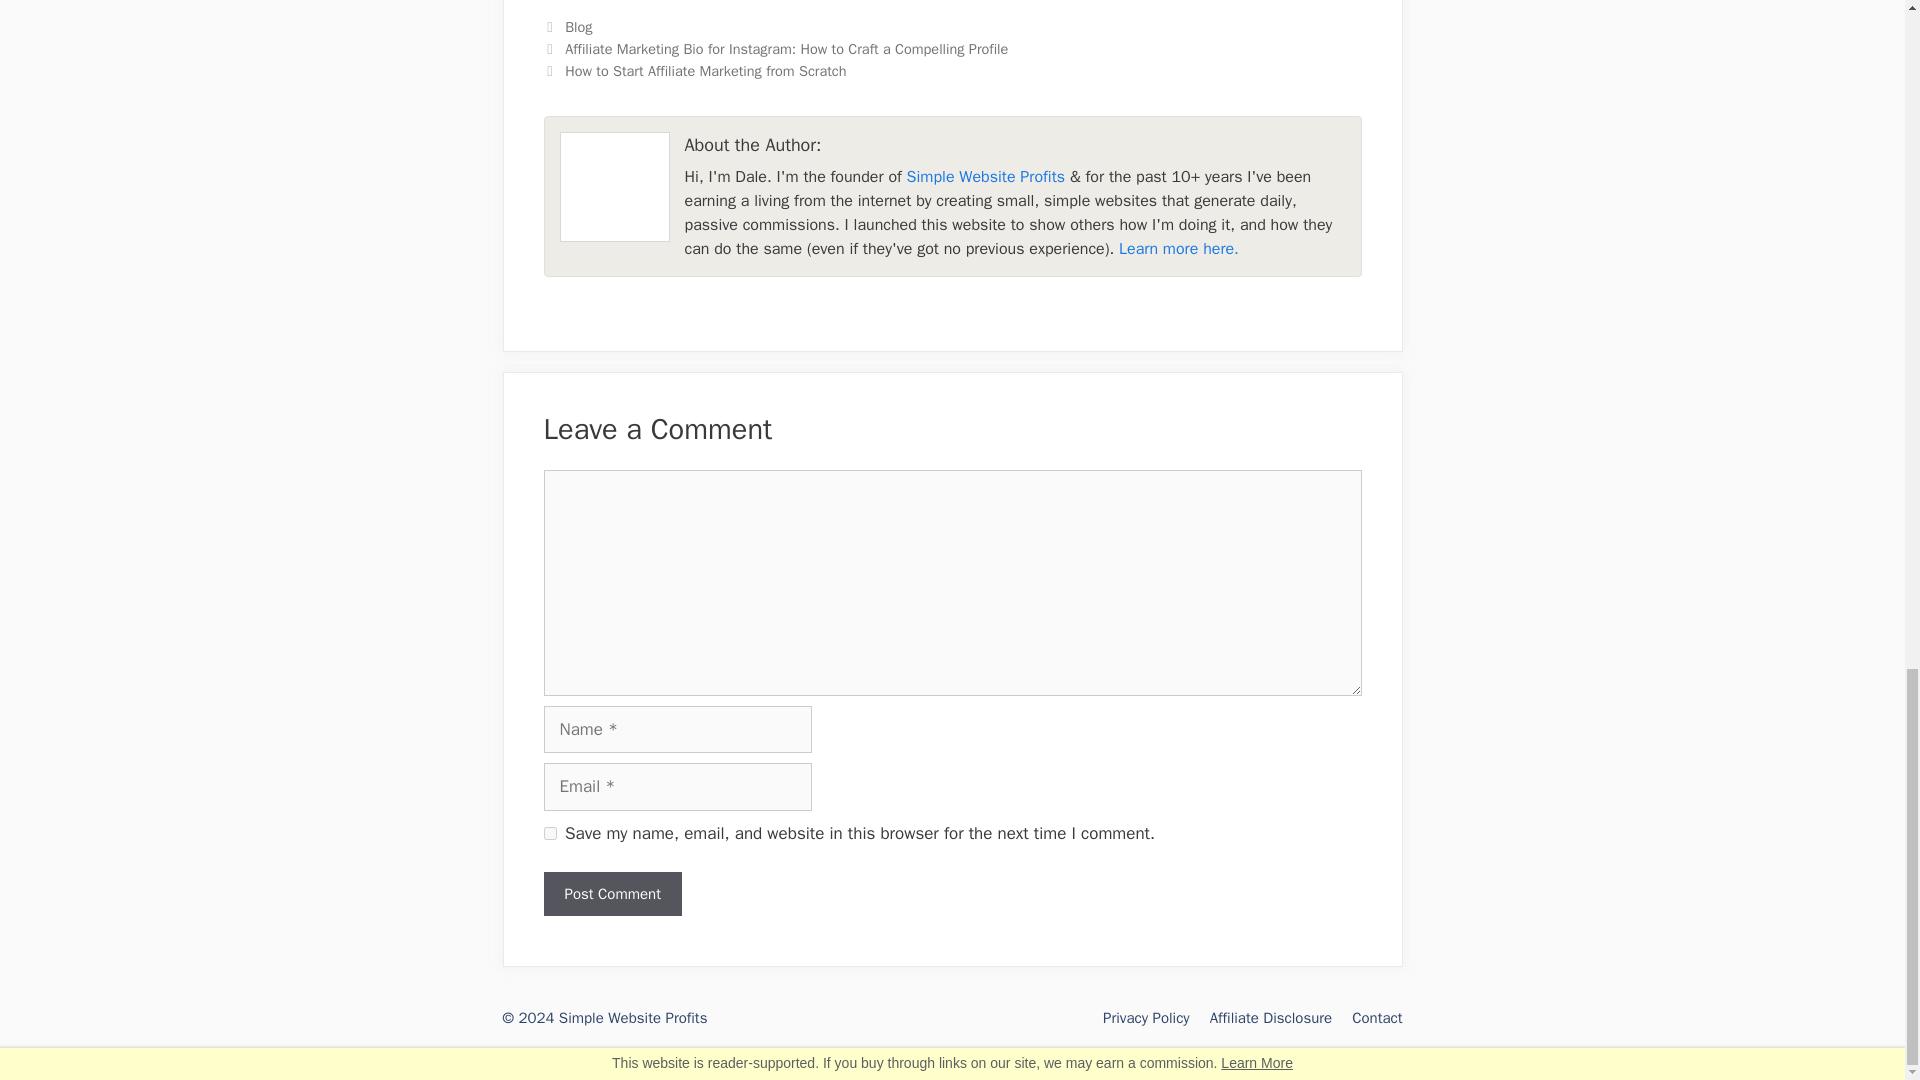 The image size is (1920, 1080). Describe the element at coordinates (612, 894) in the screenshot. I see `Post Comment` at that location.